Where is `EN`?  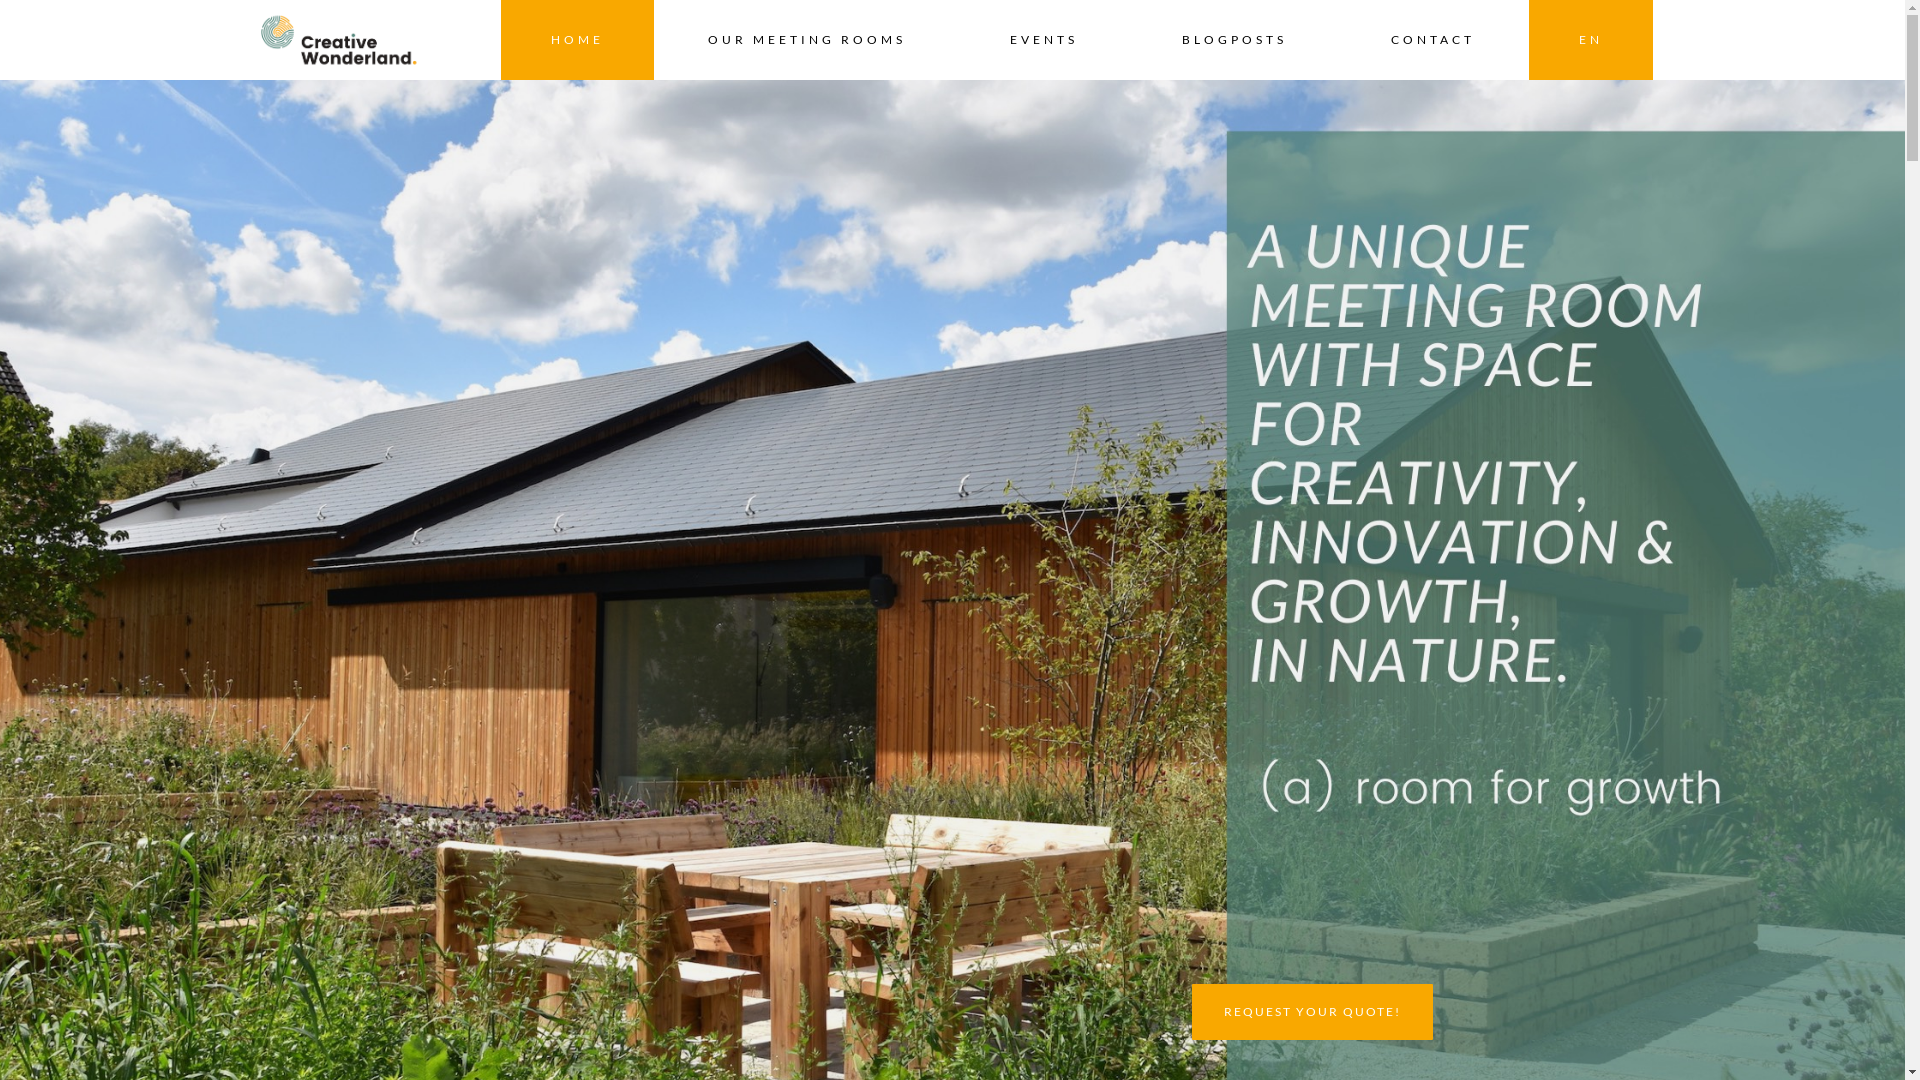 EN is located at coordinates (1590, 40).